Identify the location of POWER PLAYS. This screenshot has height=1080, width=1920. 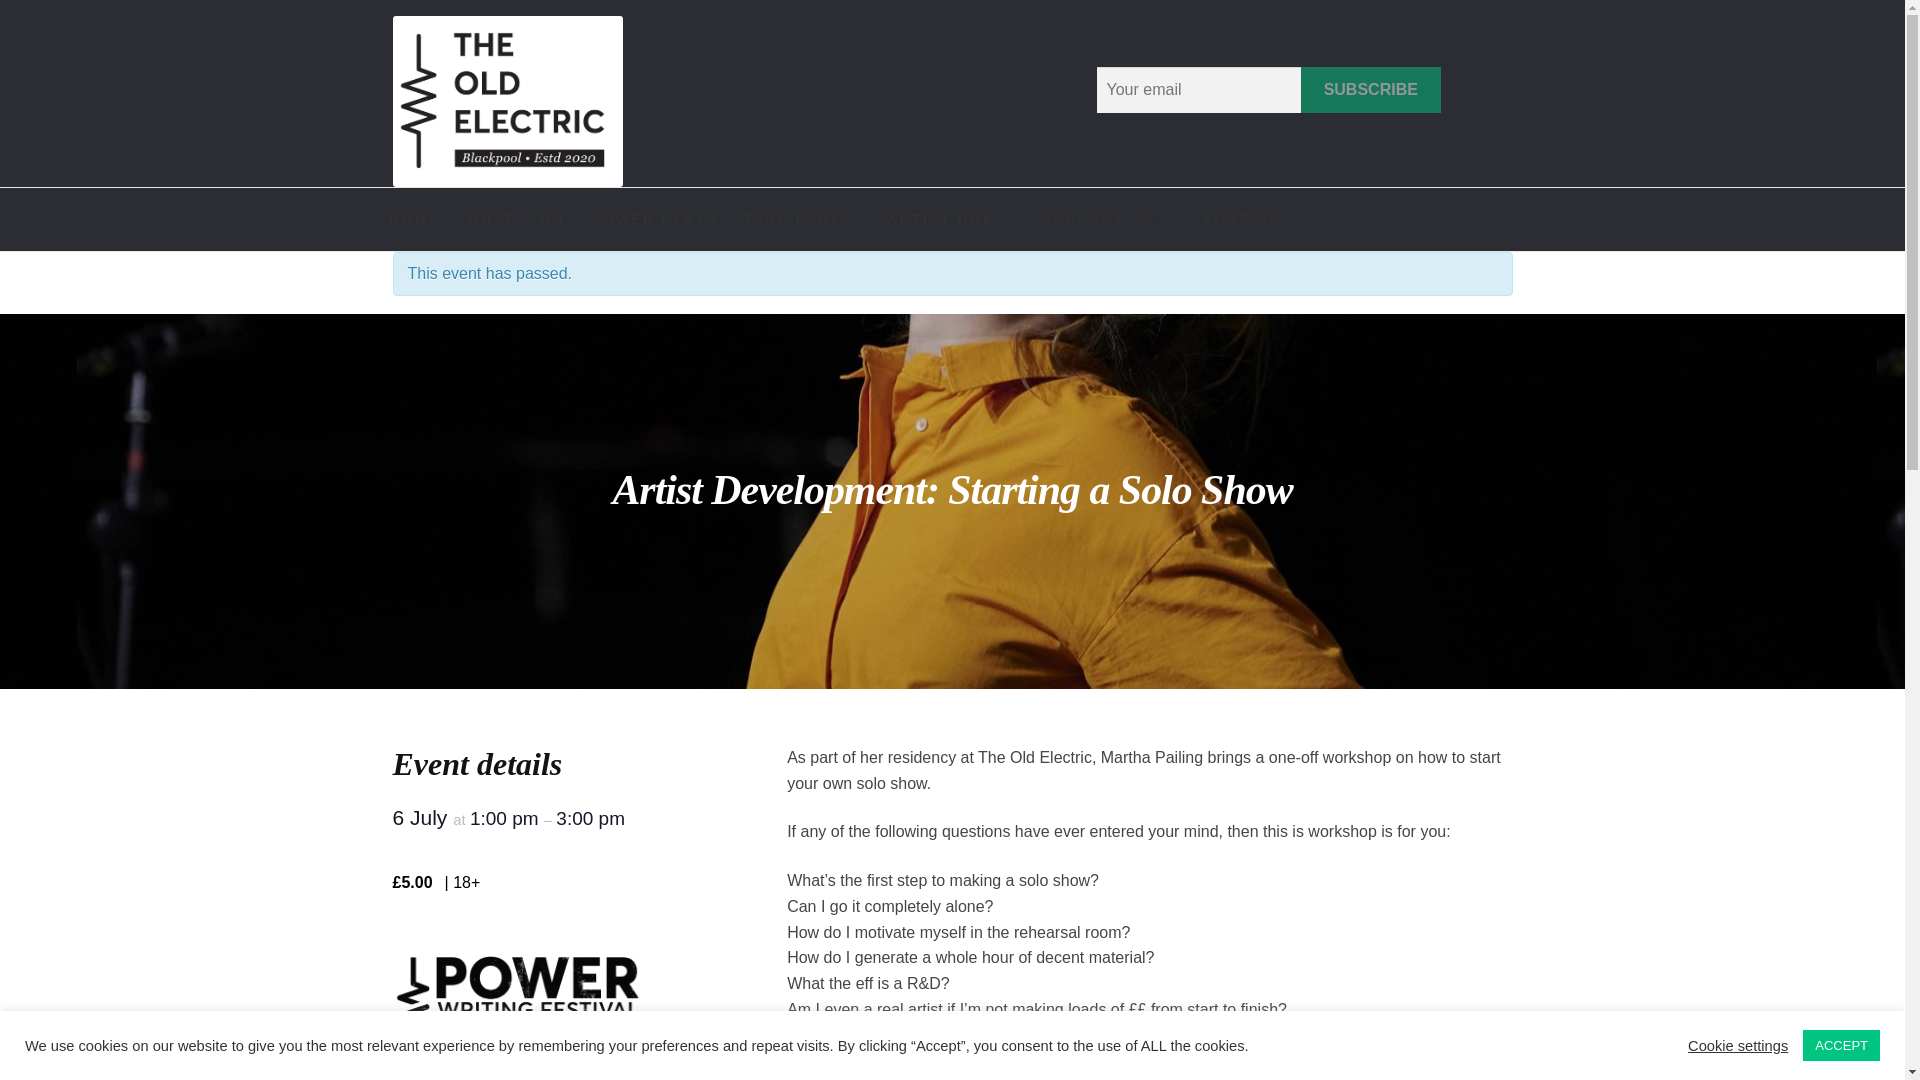
(654, 218).